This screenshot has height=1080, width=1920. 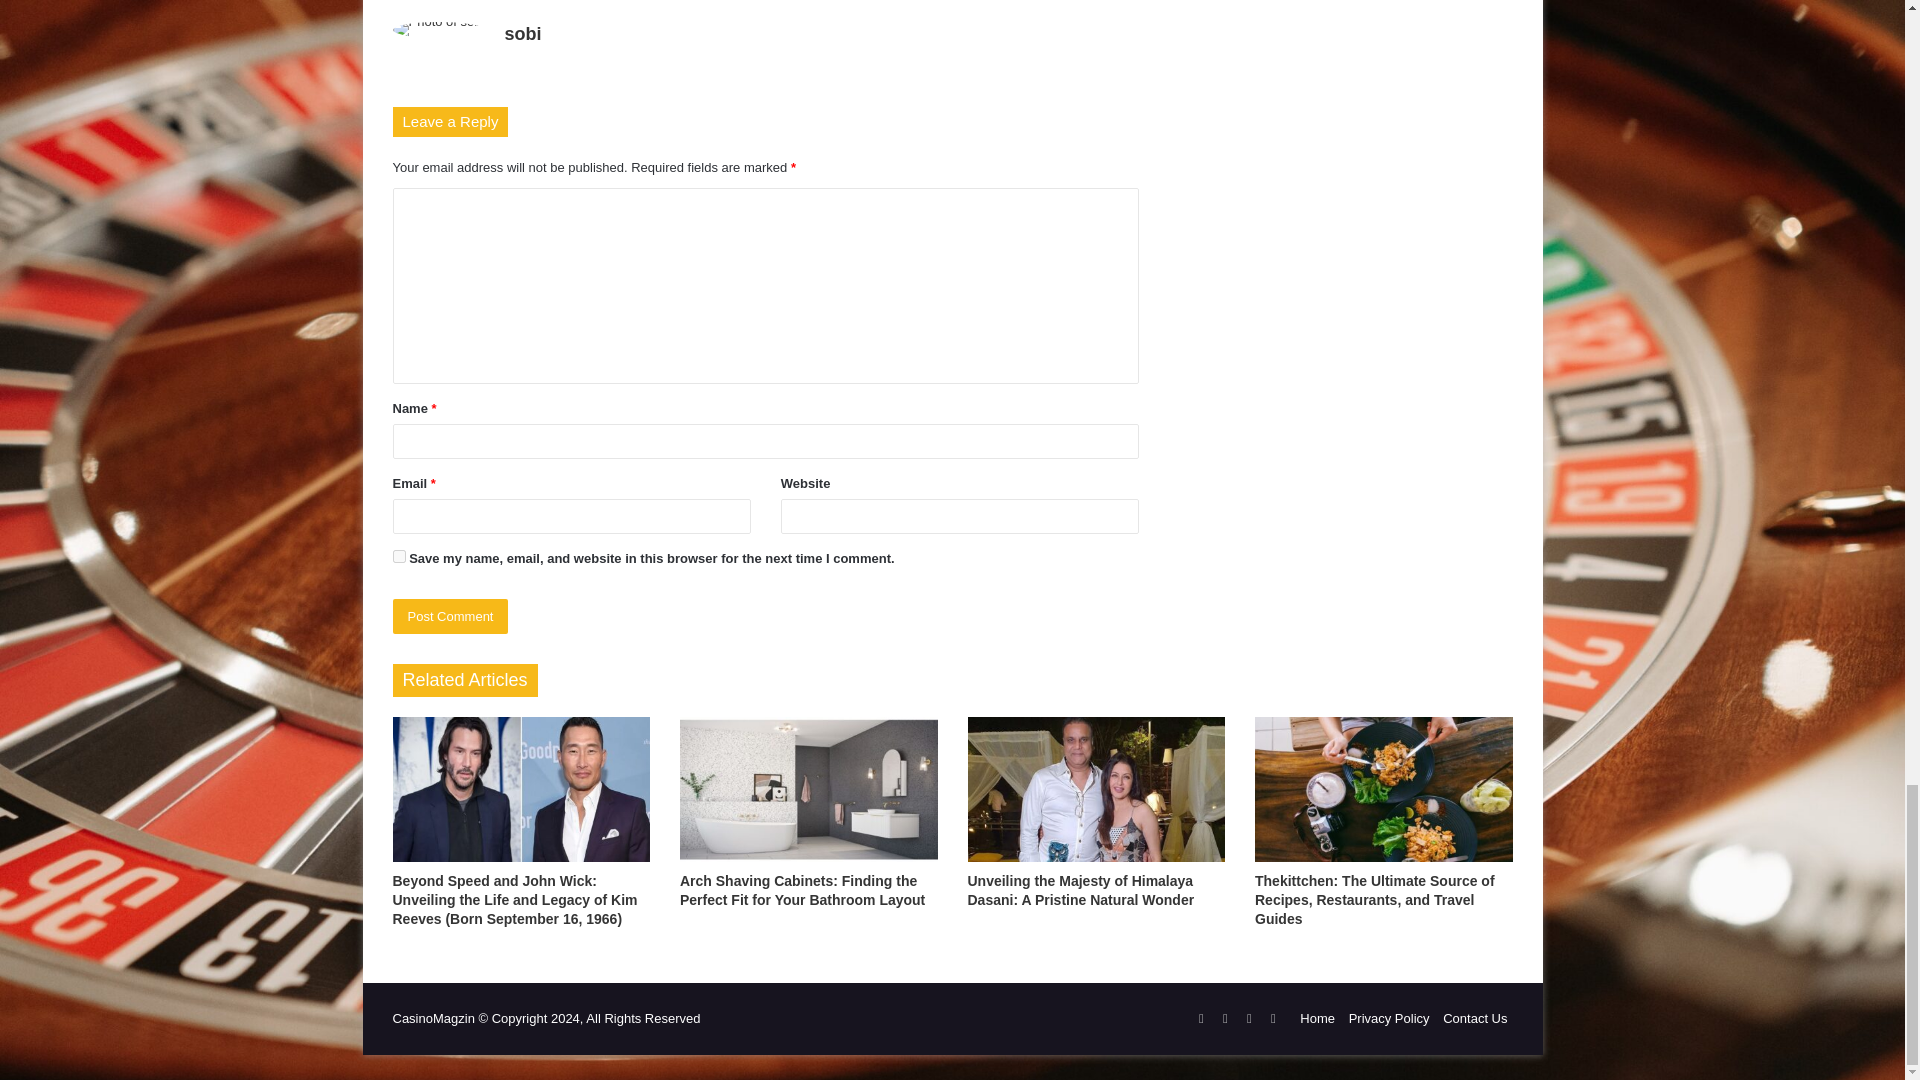 What do you see at coordinates (450, 616) in the screenshot?
I see `Post Comment` at bounding box center [450, 616].